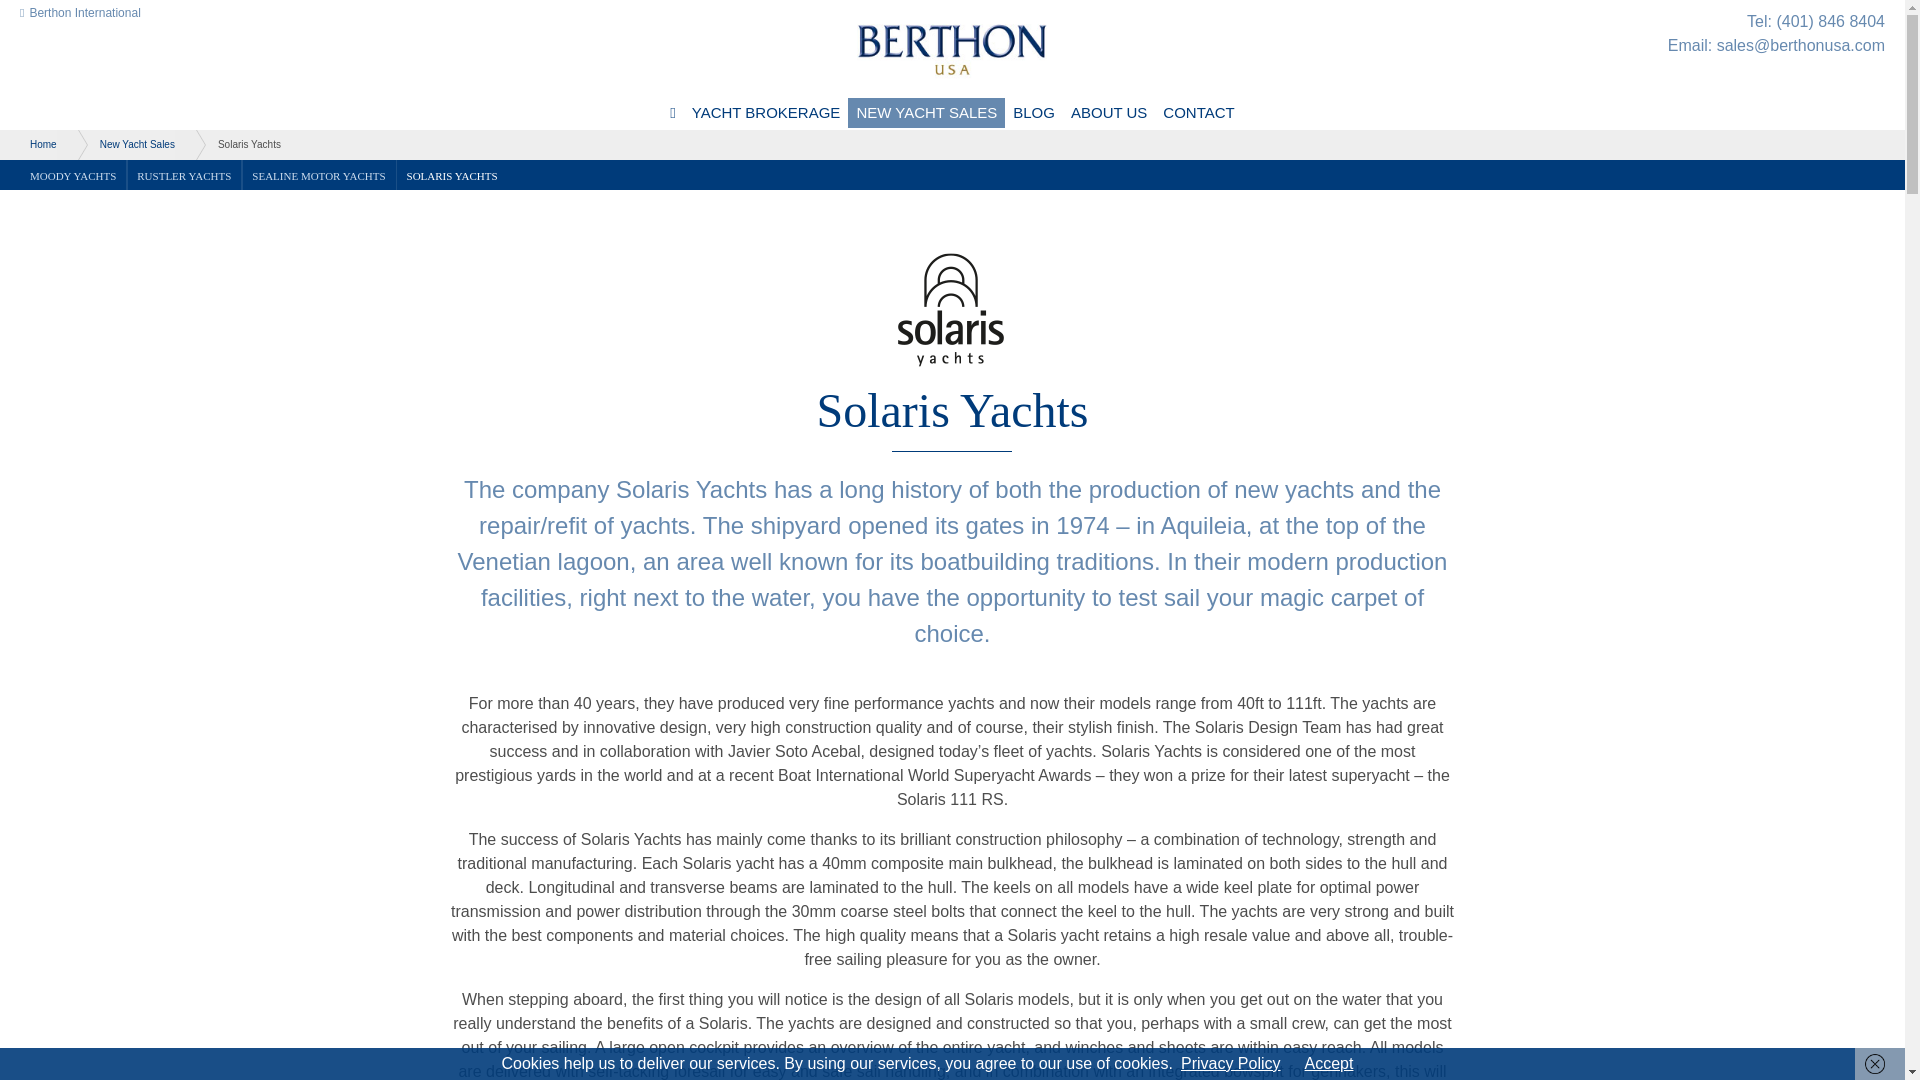 The height and width of the screenshot is (1080, 1920). I want to click on YACHT BROKERAGE, so click(766, 113).